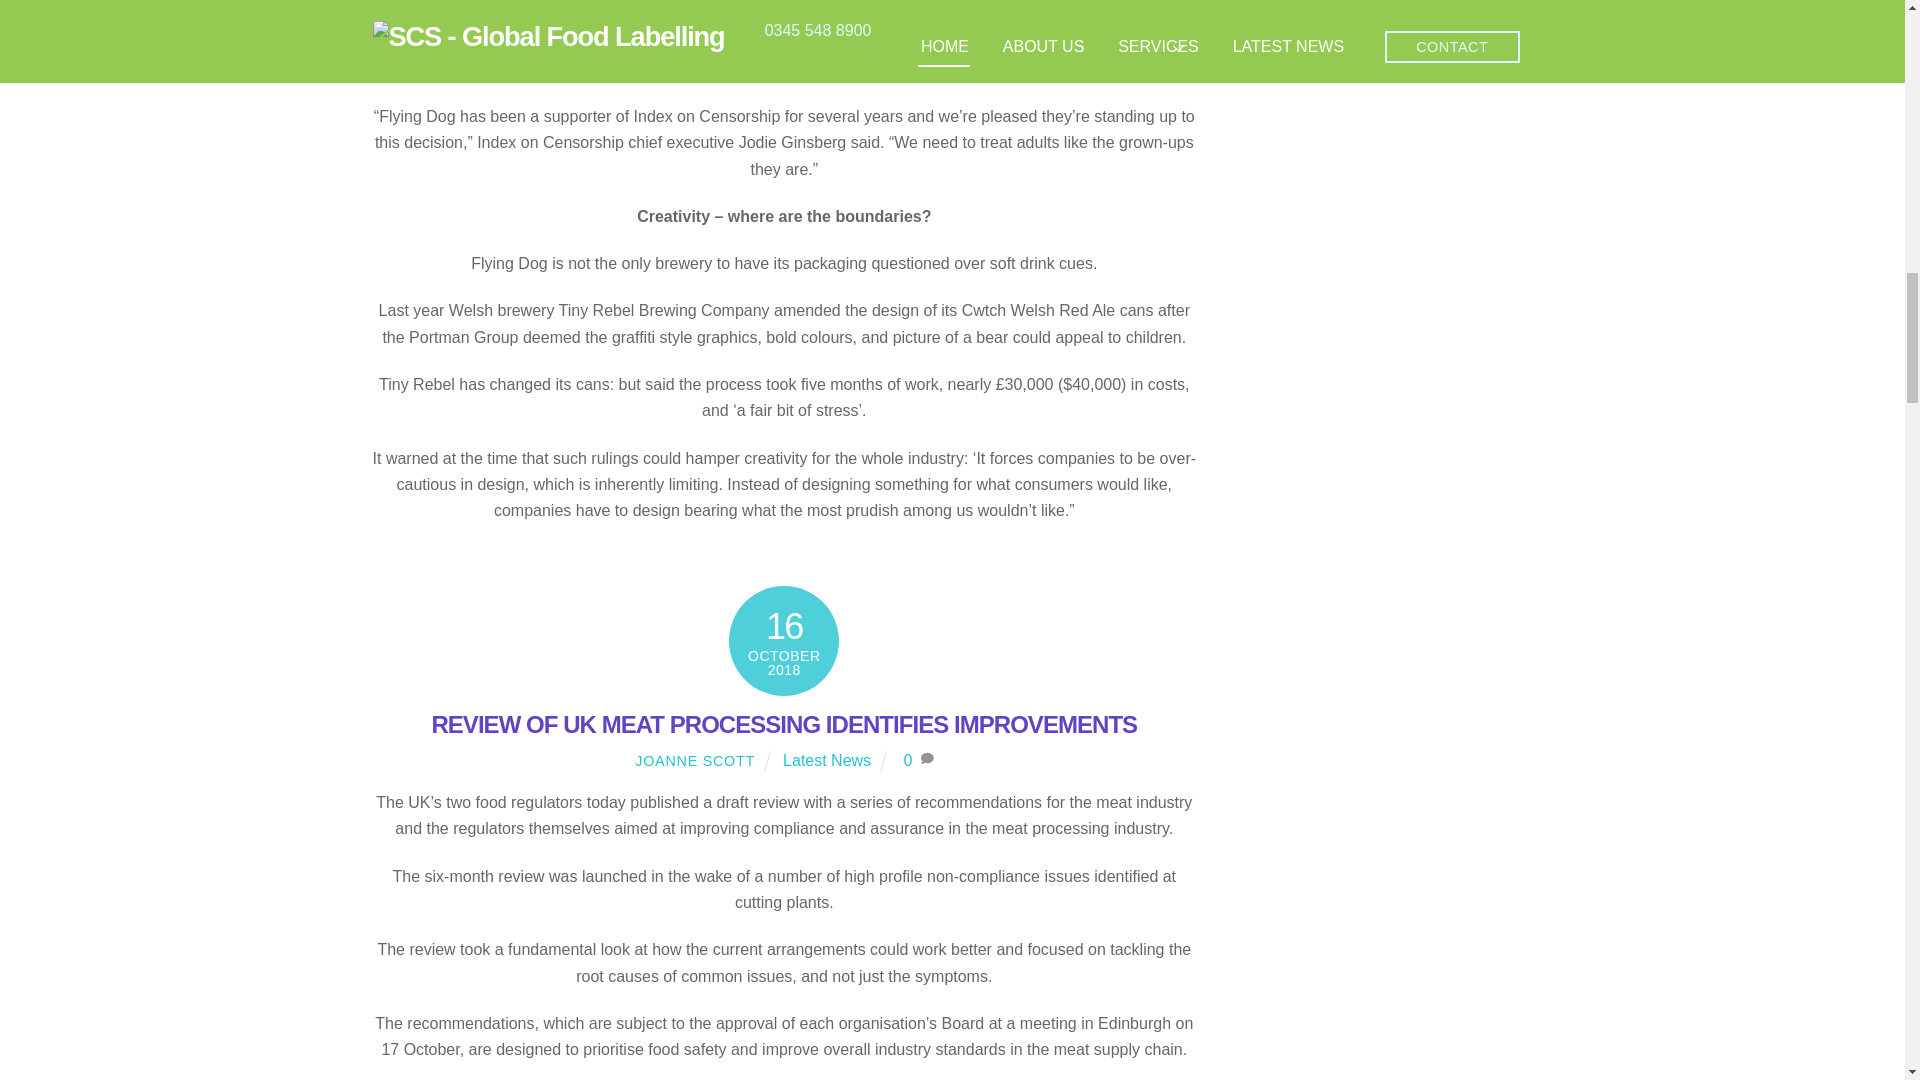 The image size is (1920, 1080). I want to click on Latest News, so click(827, 760).